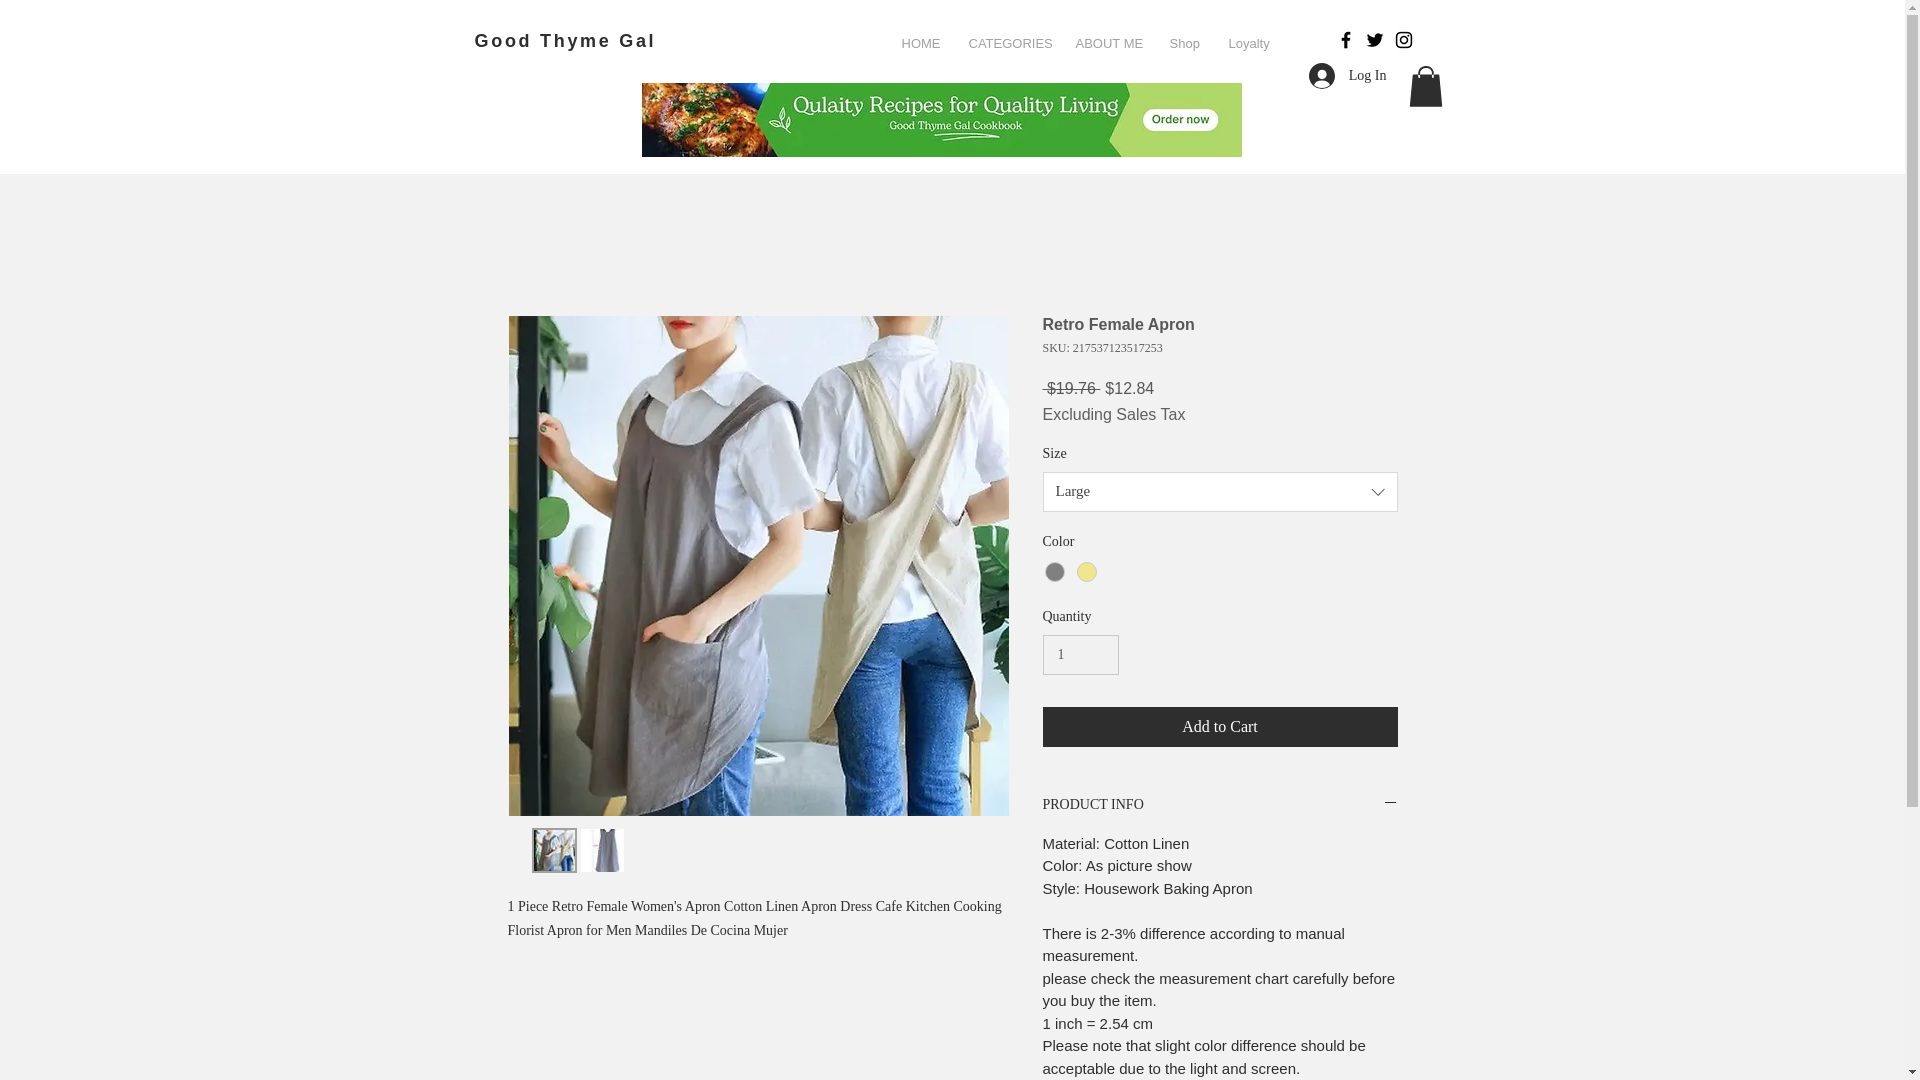 The width and height of the screenshot is (1920, 1080). Describe the element at coordinates (565, 40) in the screenshot. I see `Good Thyme Gal` at that location.